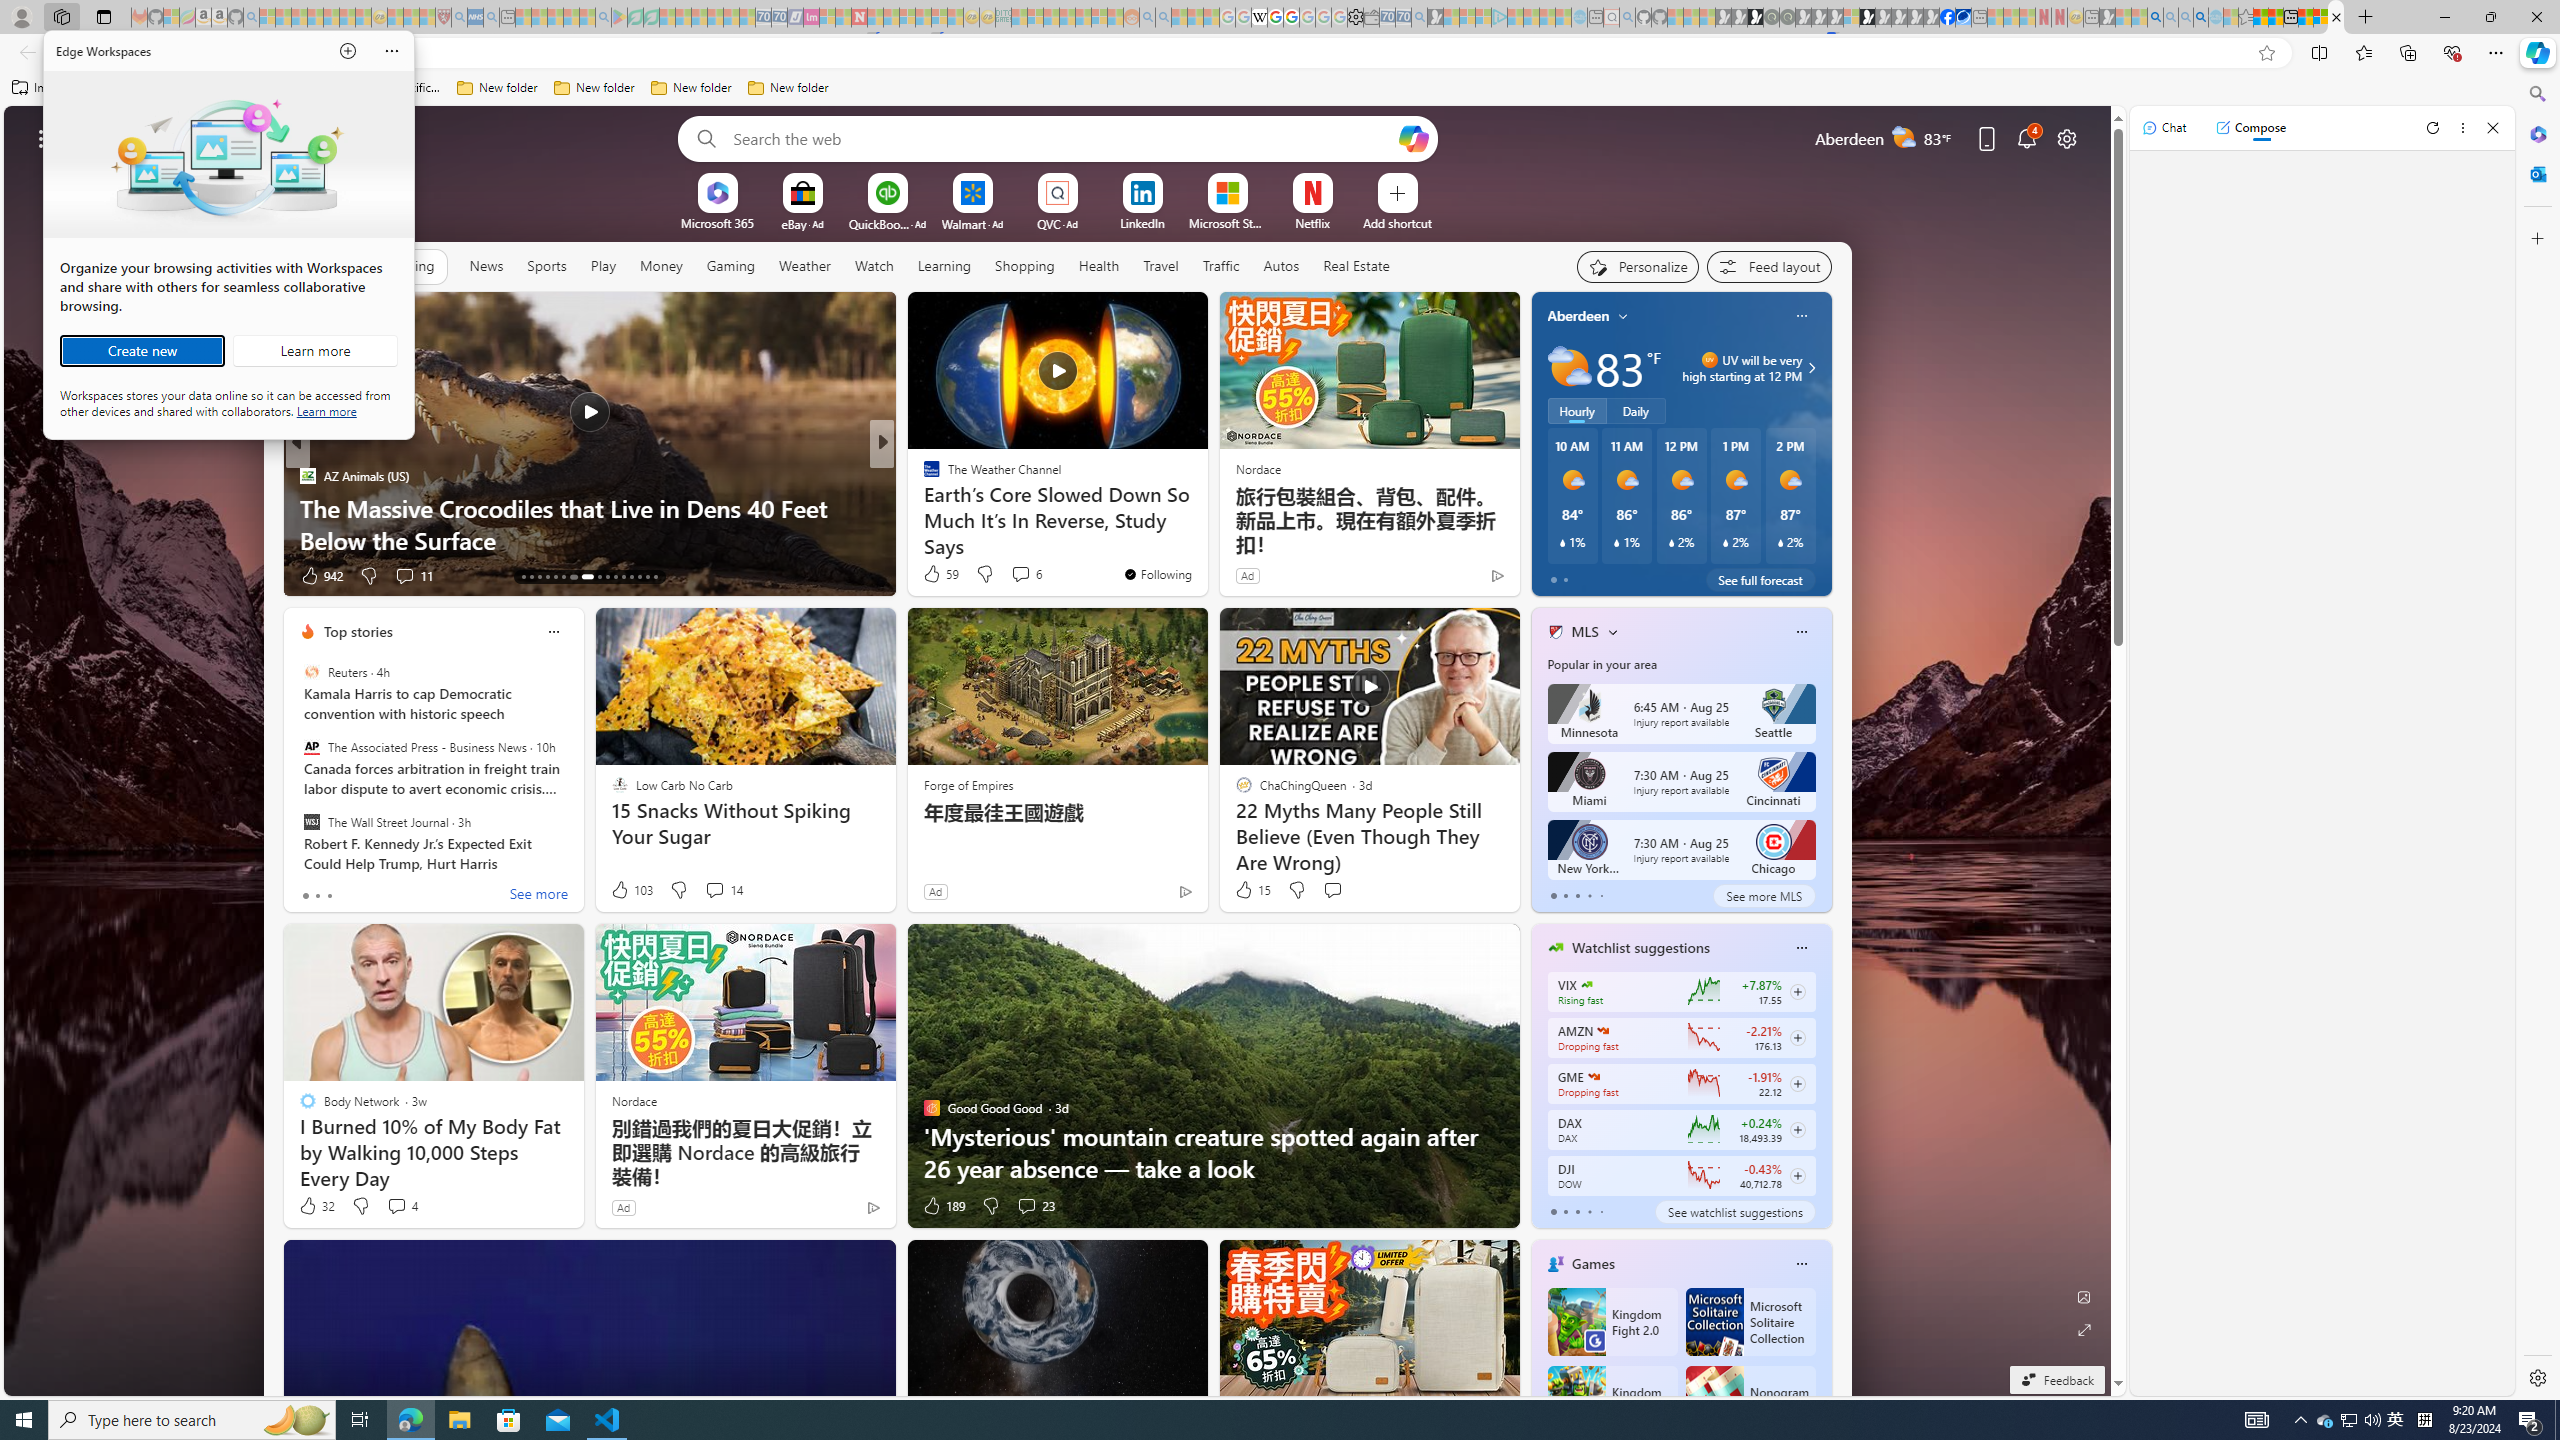 This screenshot has height=1440, width=2560. What do you see at coordinates (2276, 17) in the screenshot?
I see `Aberdeen, Hong Kong SAR weather forecast | Microsoft Weather` at bounding box center [2276, 17].